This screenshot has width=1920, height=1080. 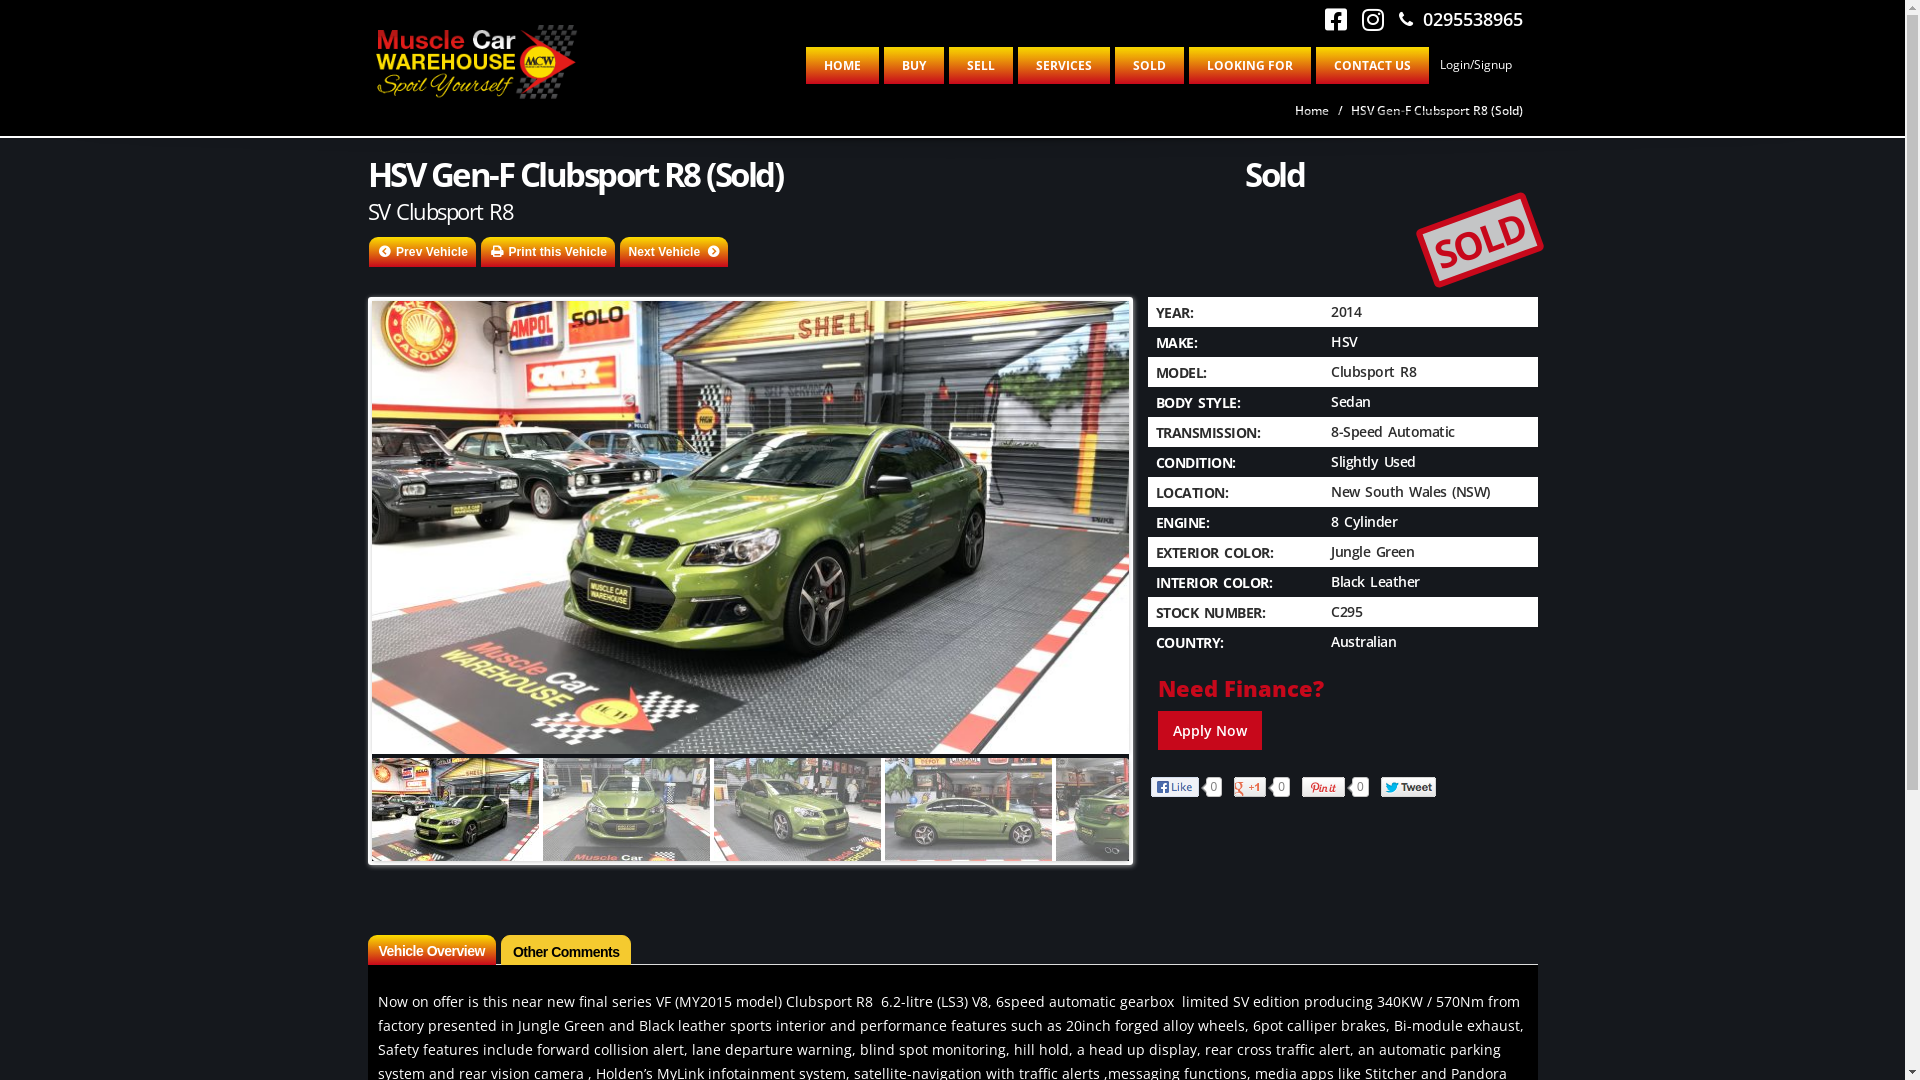 What do you see at coordinates (980, 66) in the screenshot?
I see `SELL` at bounding box center [980, 66].